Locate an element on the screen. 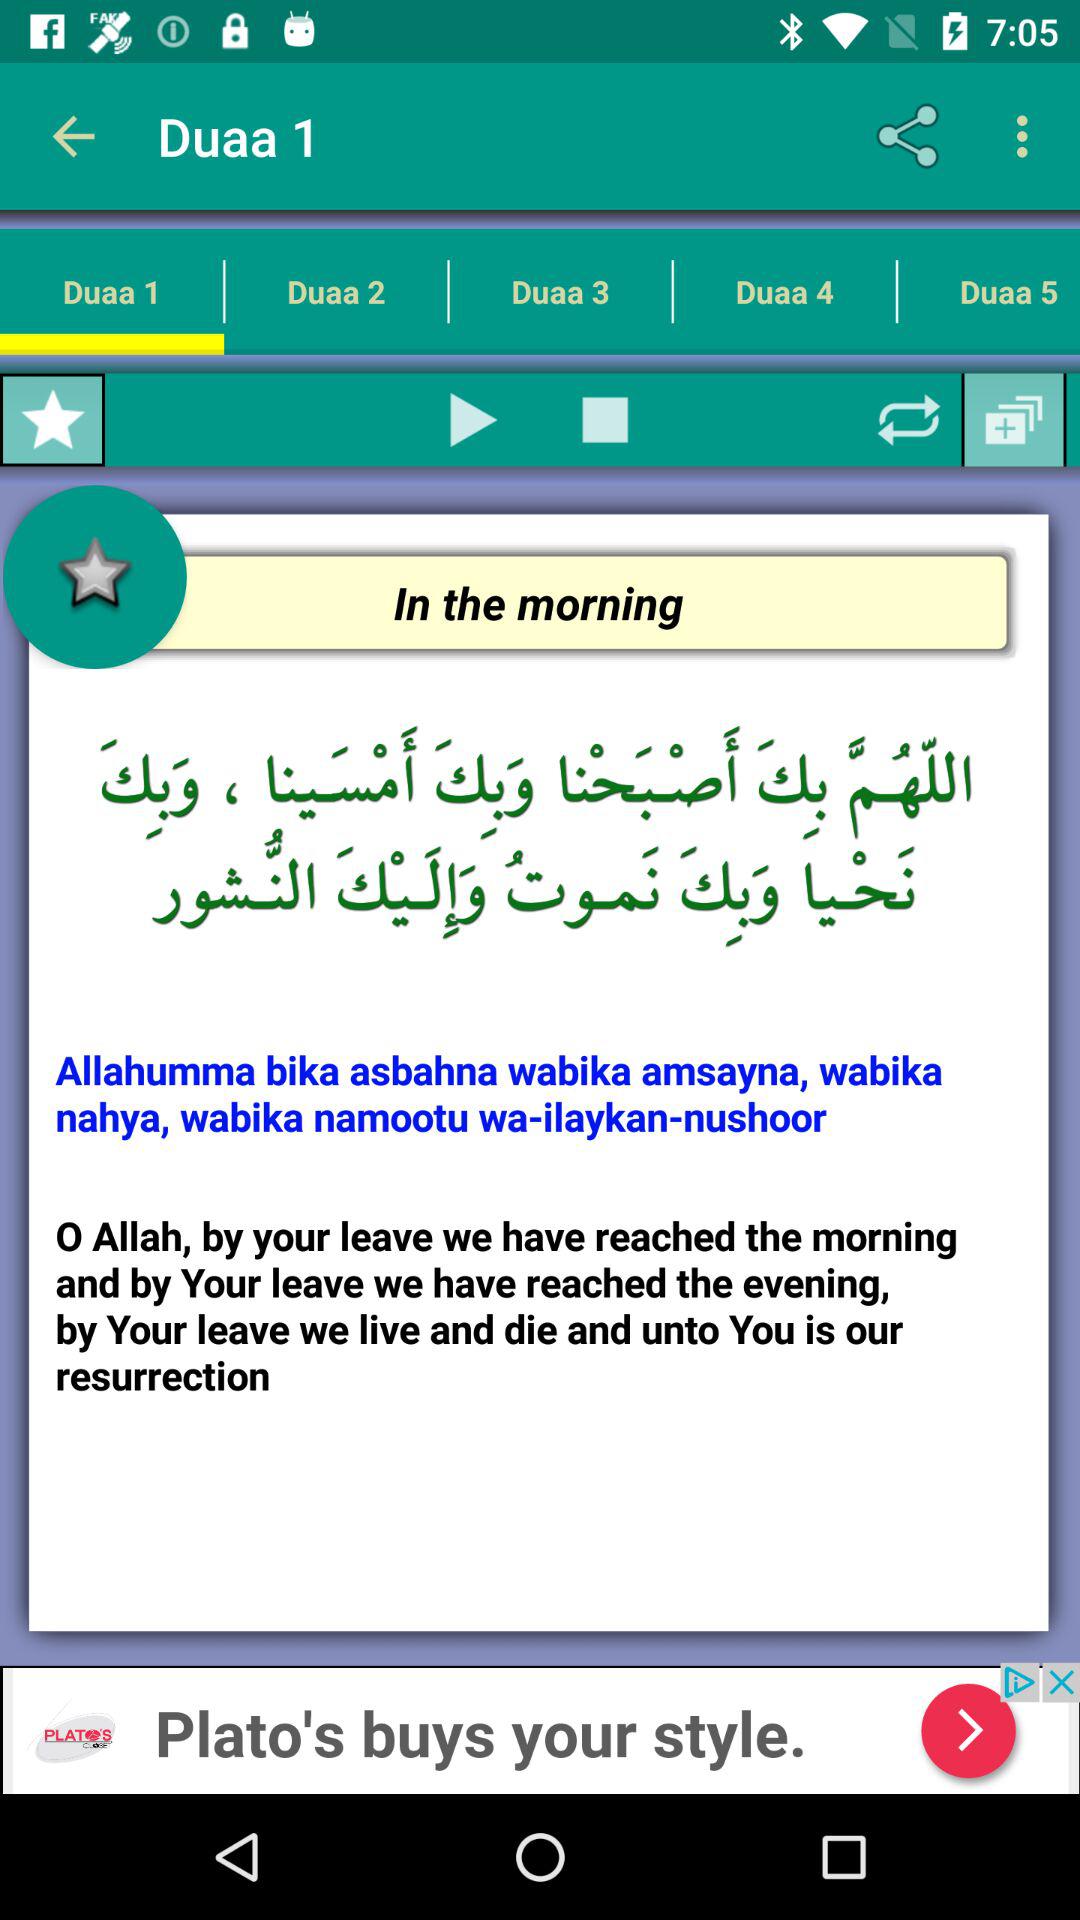 This screenshot has width=1080, height=1920. open app next to the duaa 2 is located at coordinates (52, 420).